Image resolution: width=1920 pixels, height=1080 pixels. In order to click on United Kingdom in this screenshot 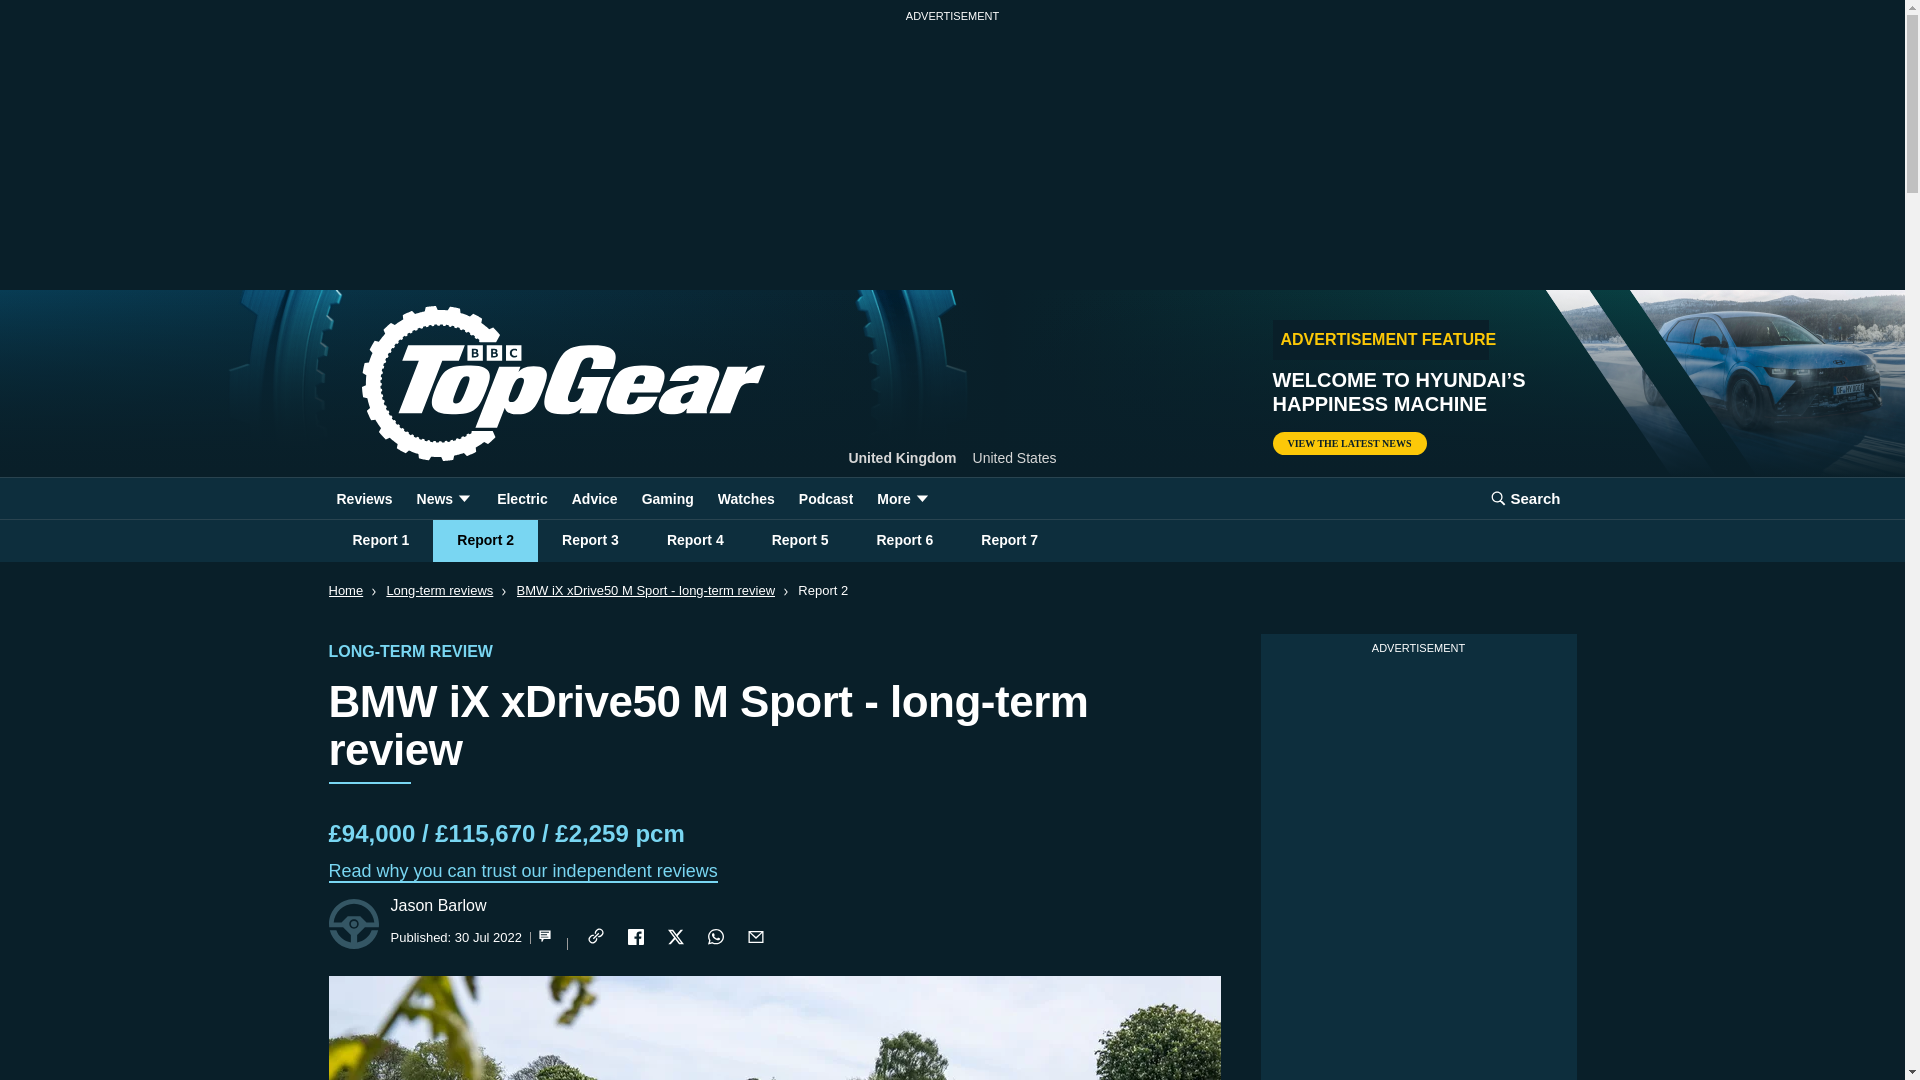, I will do `click(902, 458)`.